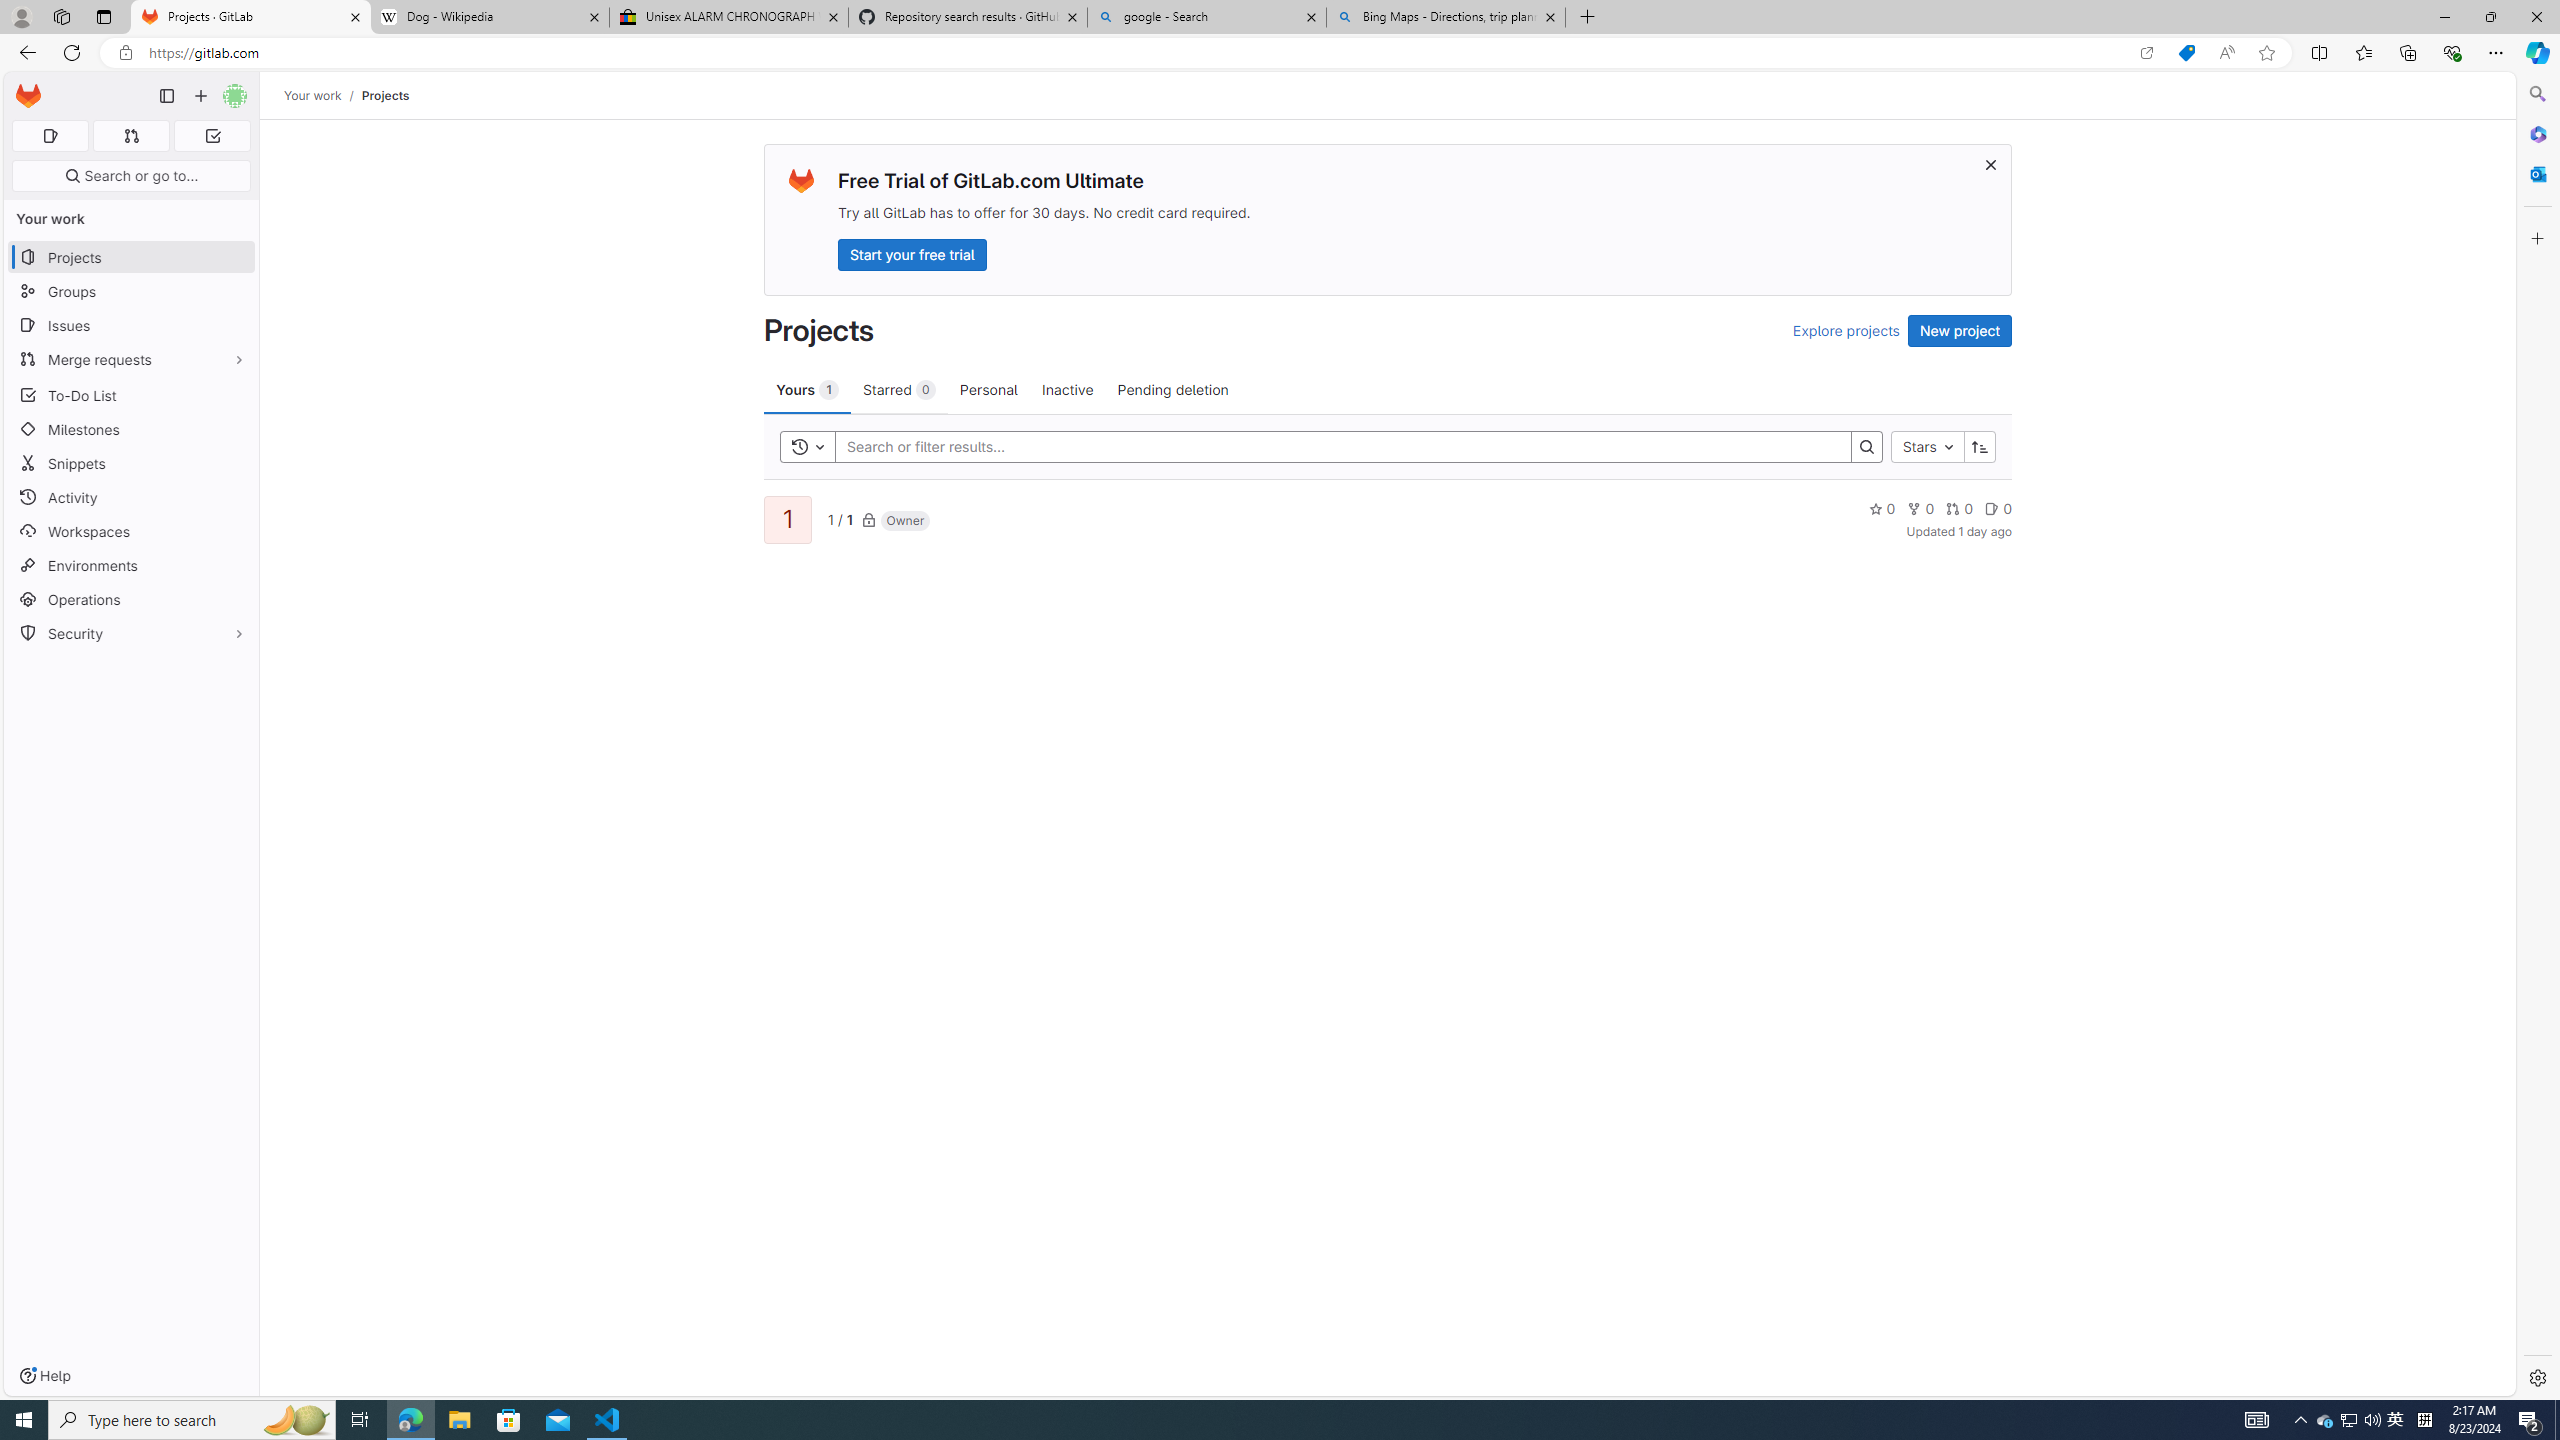 This screenshot has height=1440, width=2560. I want to click on Inactive, so click(1067, 389).